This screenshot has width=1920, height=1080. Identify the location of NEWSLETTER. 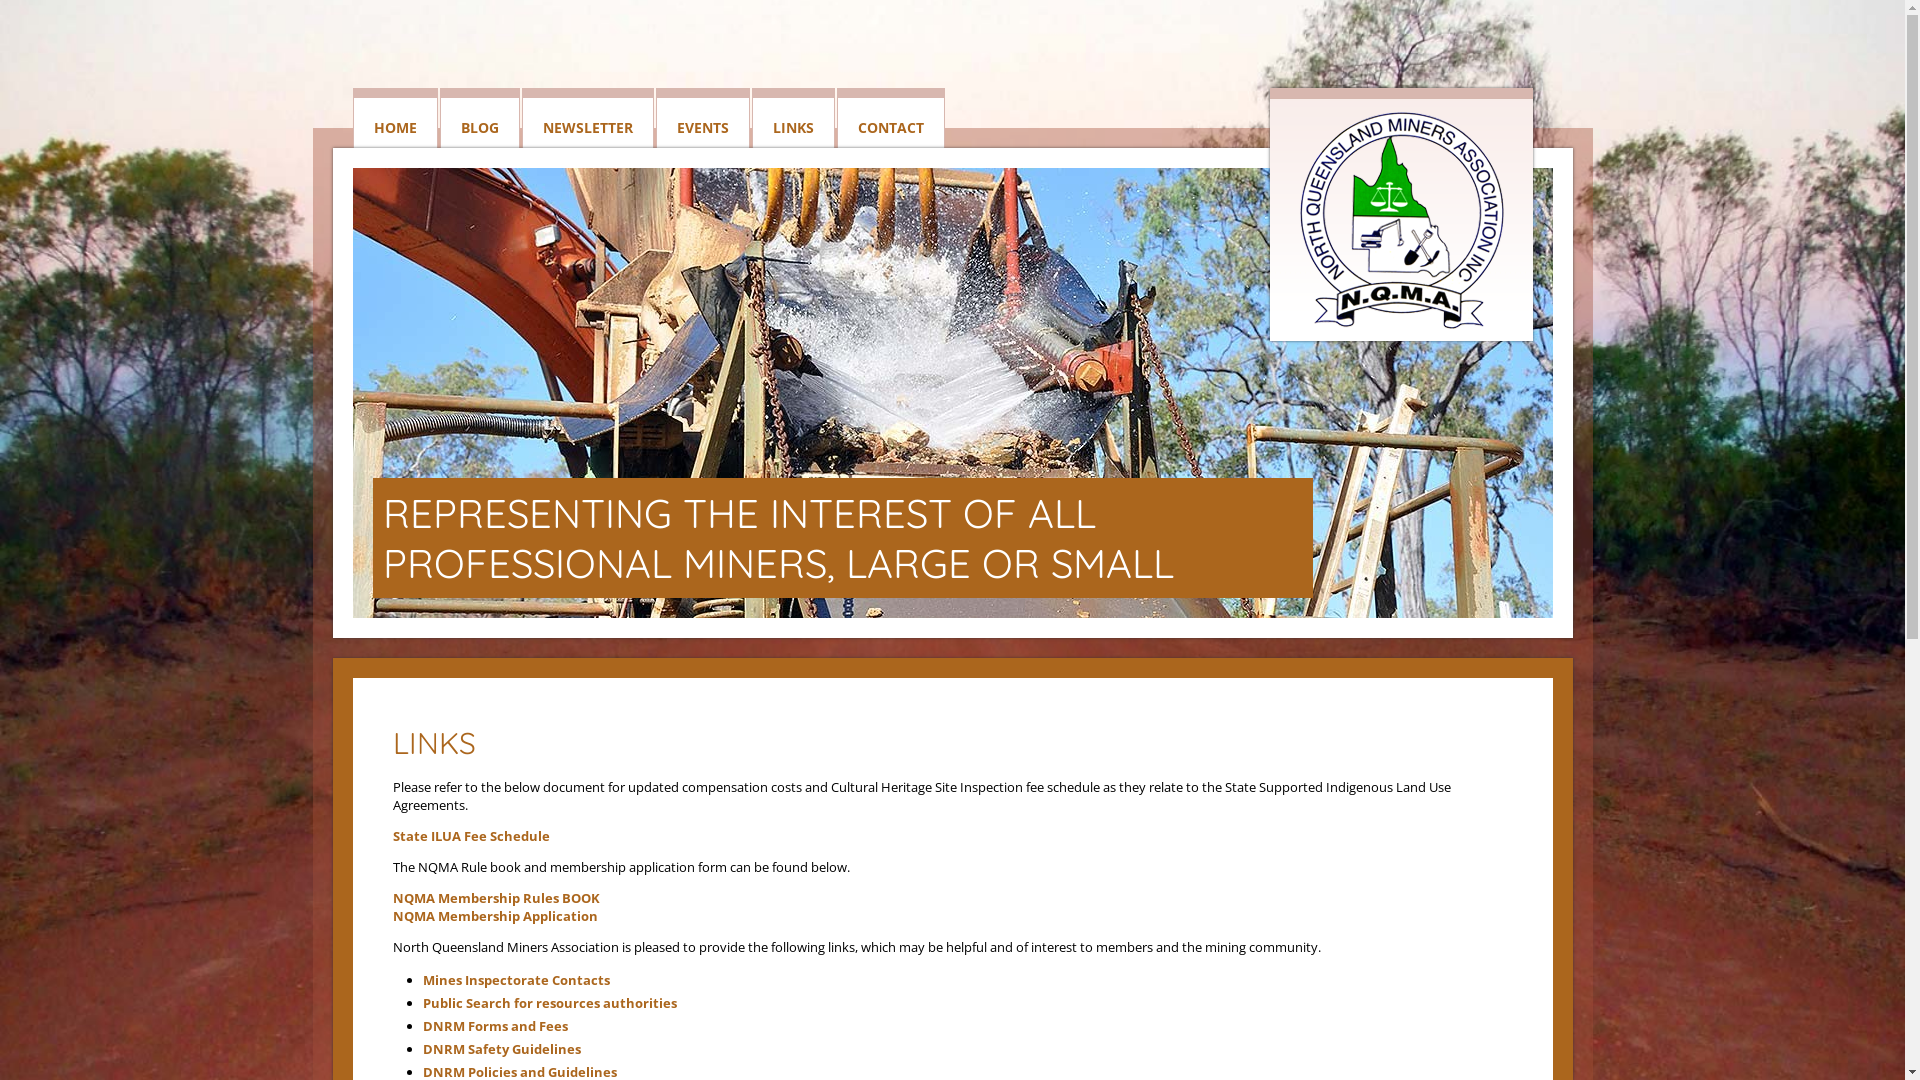
(588, 122).